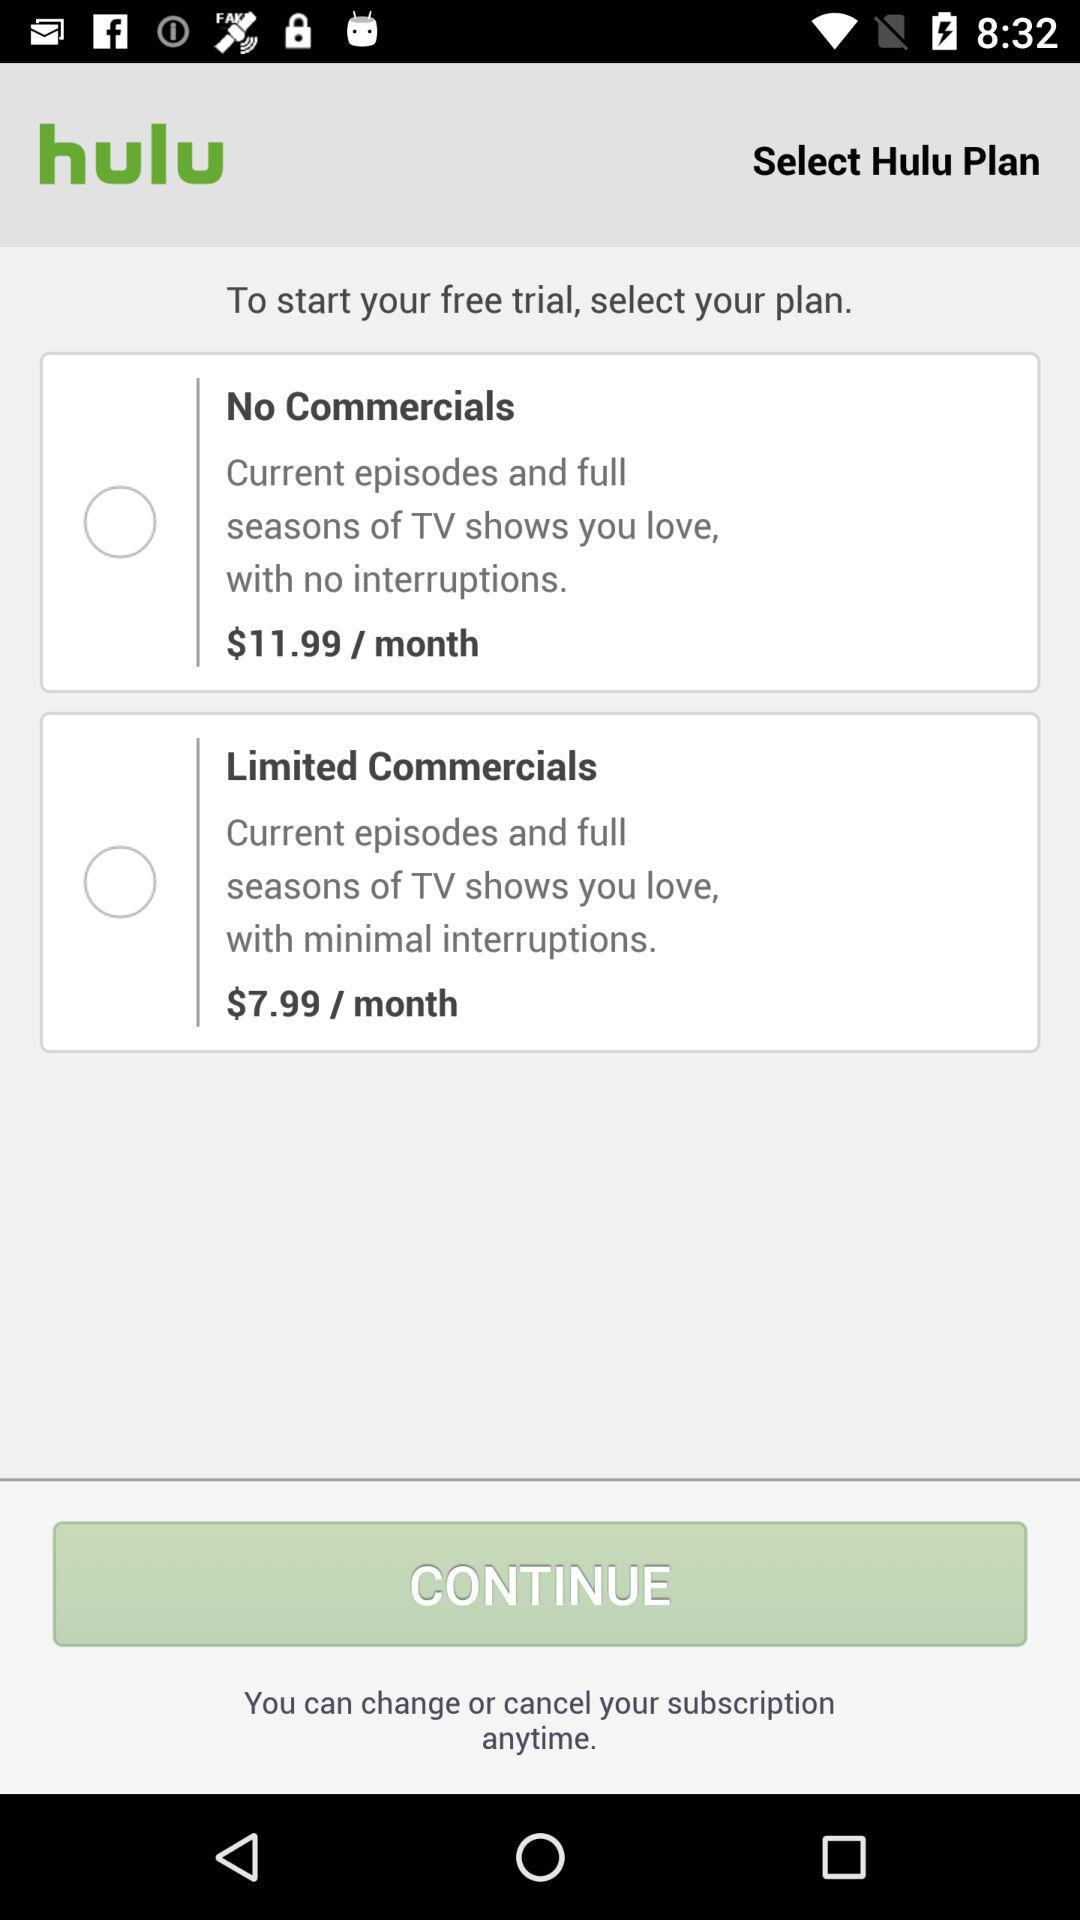 This screenshot has height=1920, width=1080. Describe the element at coordinates (540, 1584) in the screenshot. I see `click the item above you can change` at that location.